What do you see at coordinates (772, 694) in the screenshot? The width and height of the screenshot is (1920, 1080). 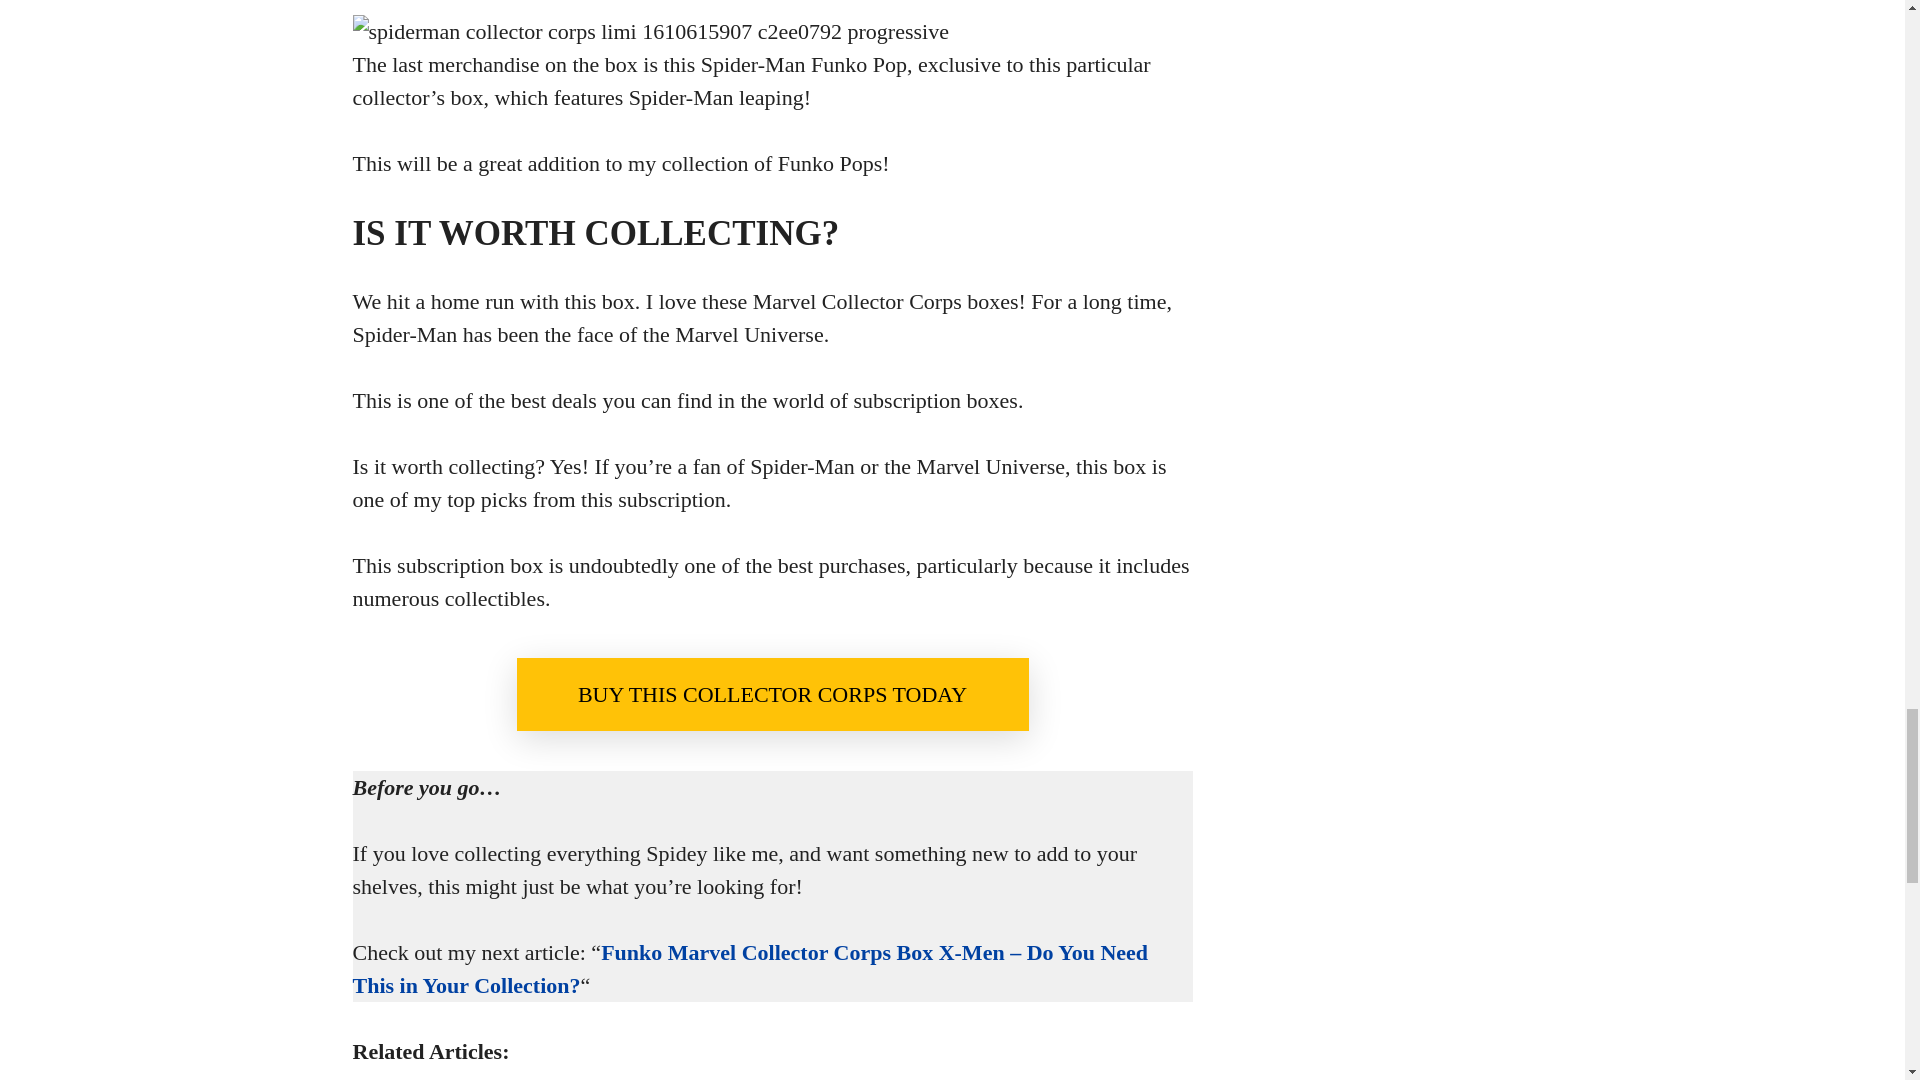 I see `BUY THIS COLLECTOR CORPS TODAY` at bounding box center [772, 694].